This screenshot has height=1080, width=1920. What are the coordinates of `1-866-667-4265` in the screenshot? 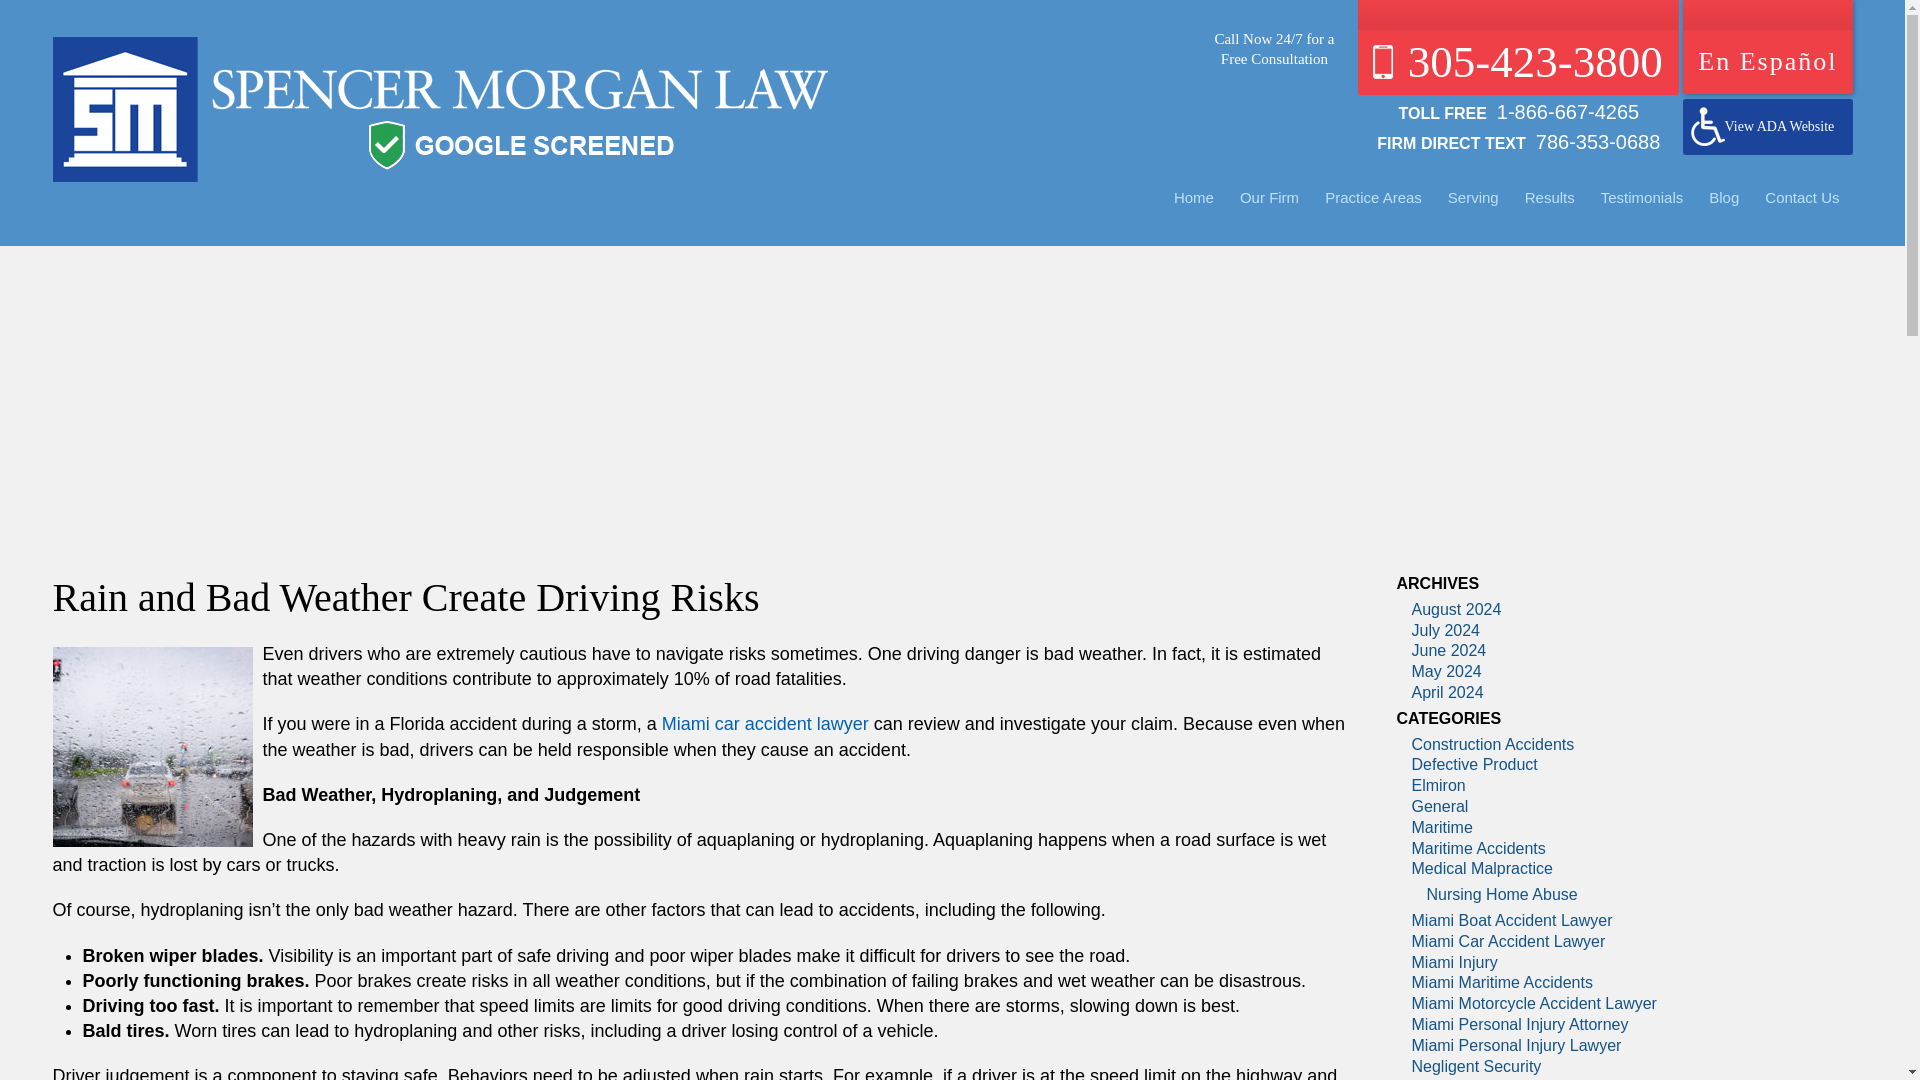 It's located at (1562, 111).